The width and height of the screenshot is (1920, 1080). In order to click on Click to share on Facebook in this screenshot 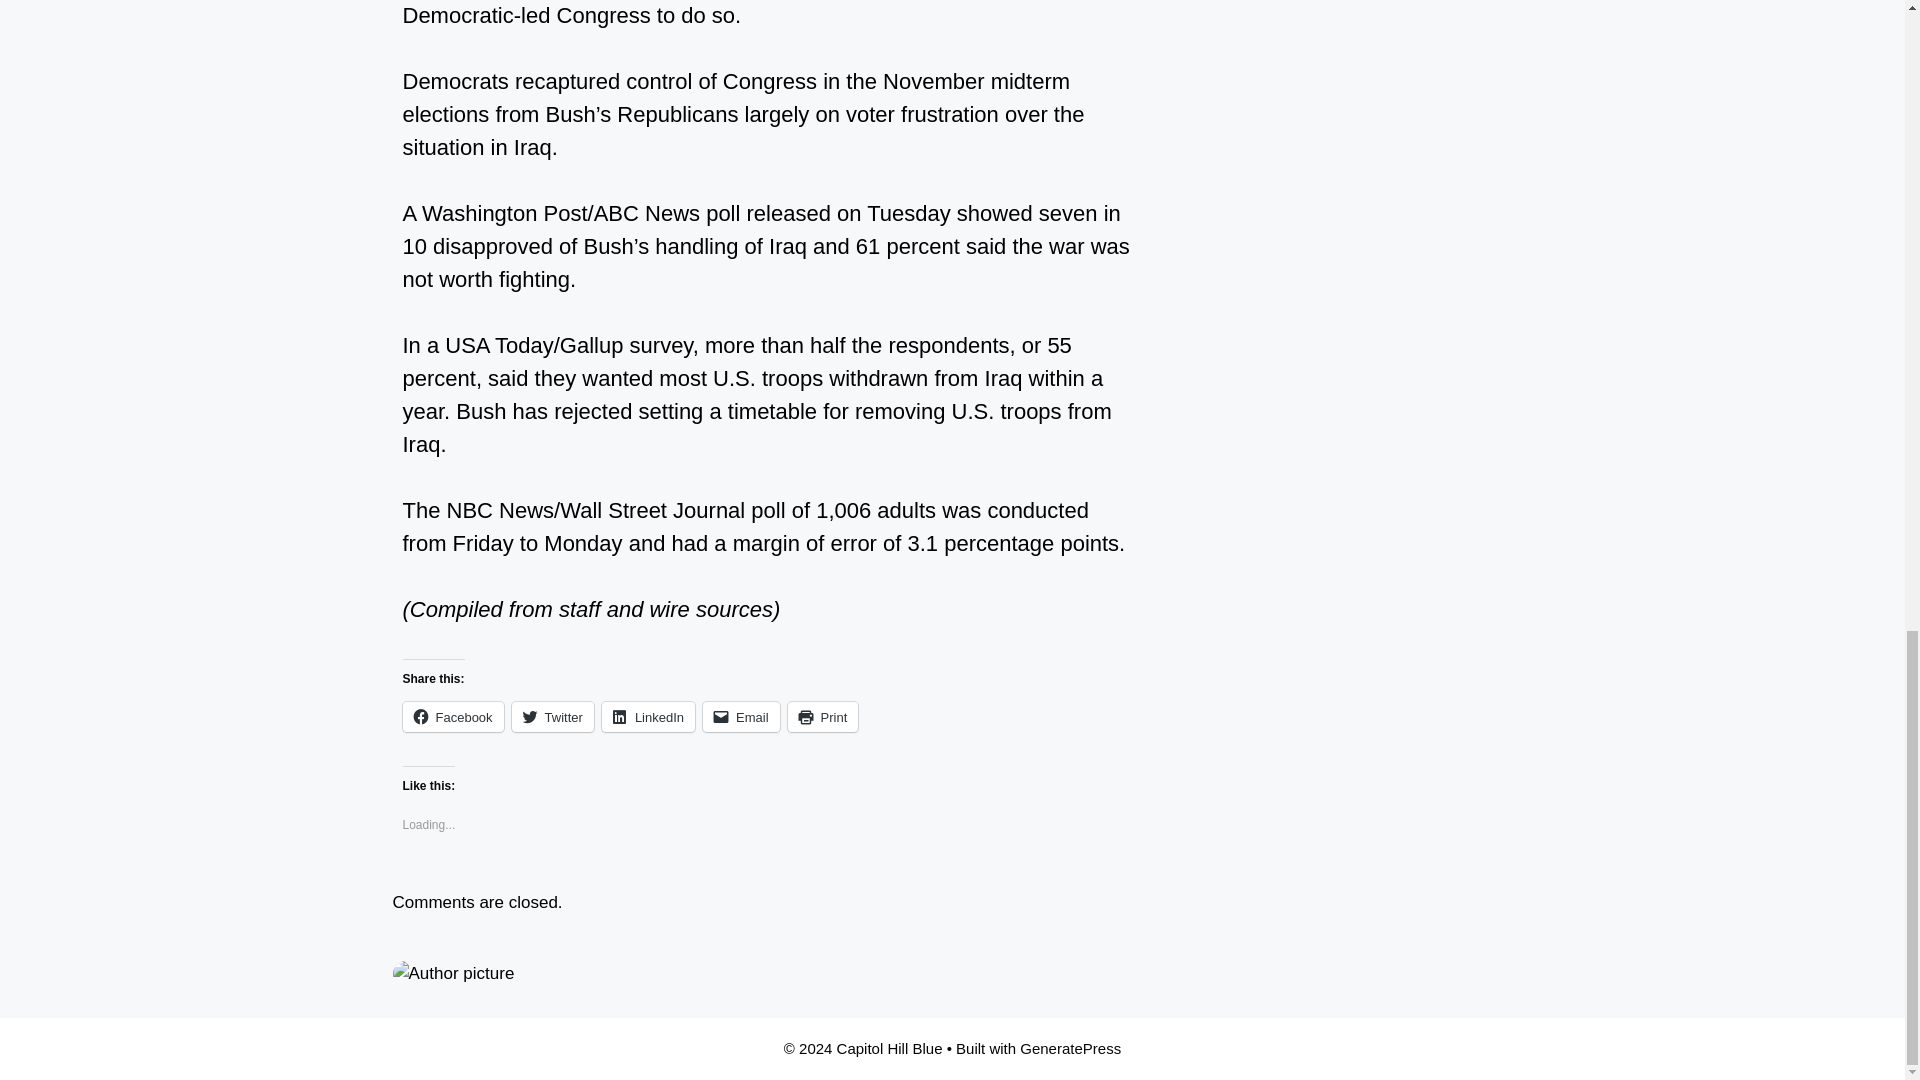, I will do `click(452, 717)`.